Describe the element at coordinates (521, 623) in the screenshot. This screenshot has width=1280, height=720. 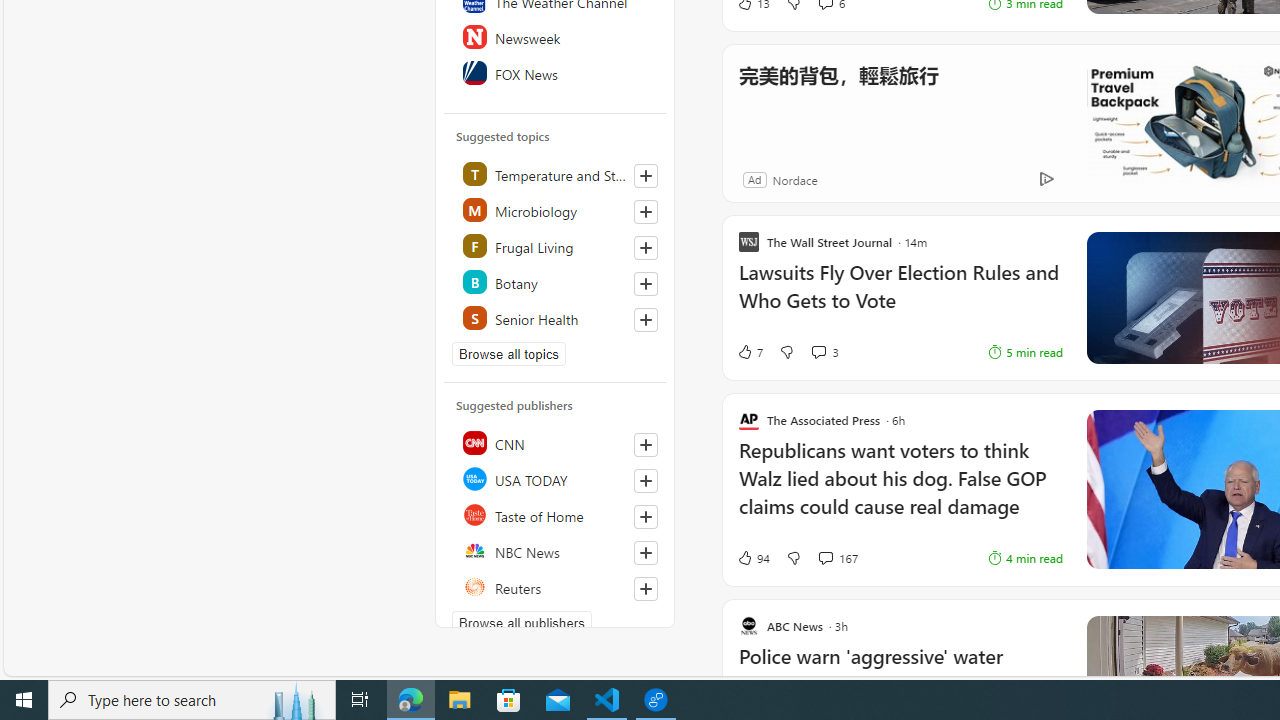
I see `Browse all publishers` at that location.